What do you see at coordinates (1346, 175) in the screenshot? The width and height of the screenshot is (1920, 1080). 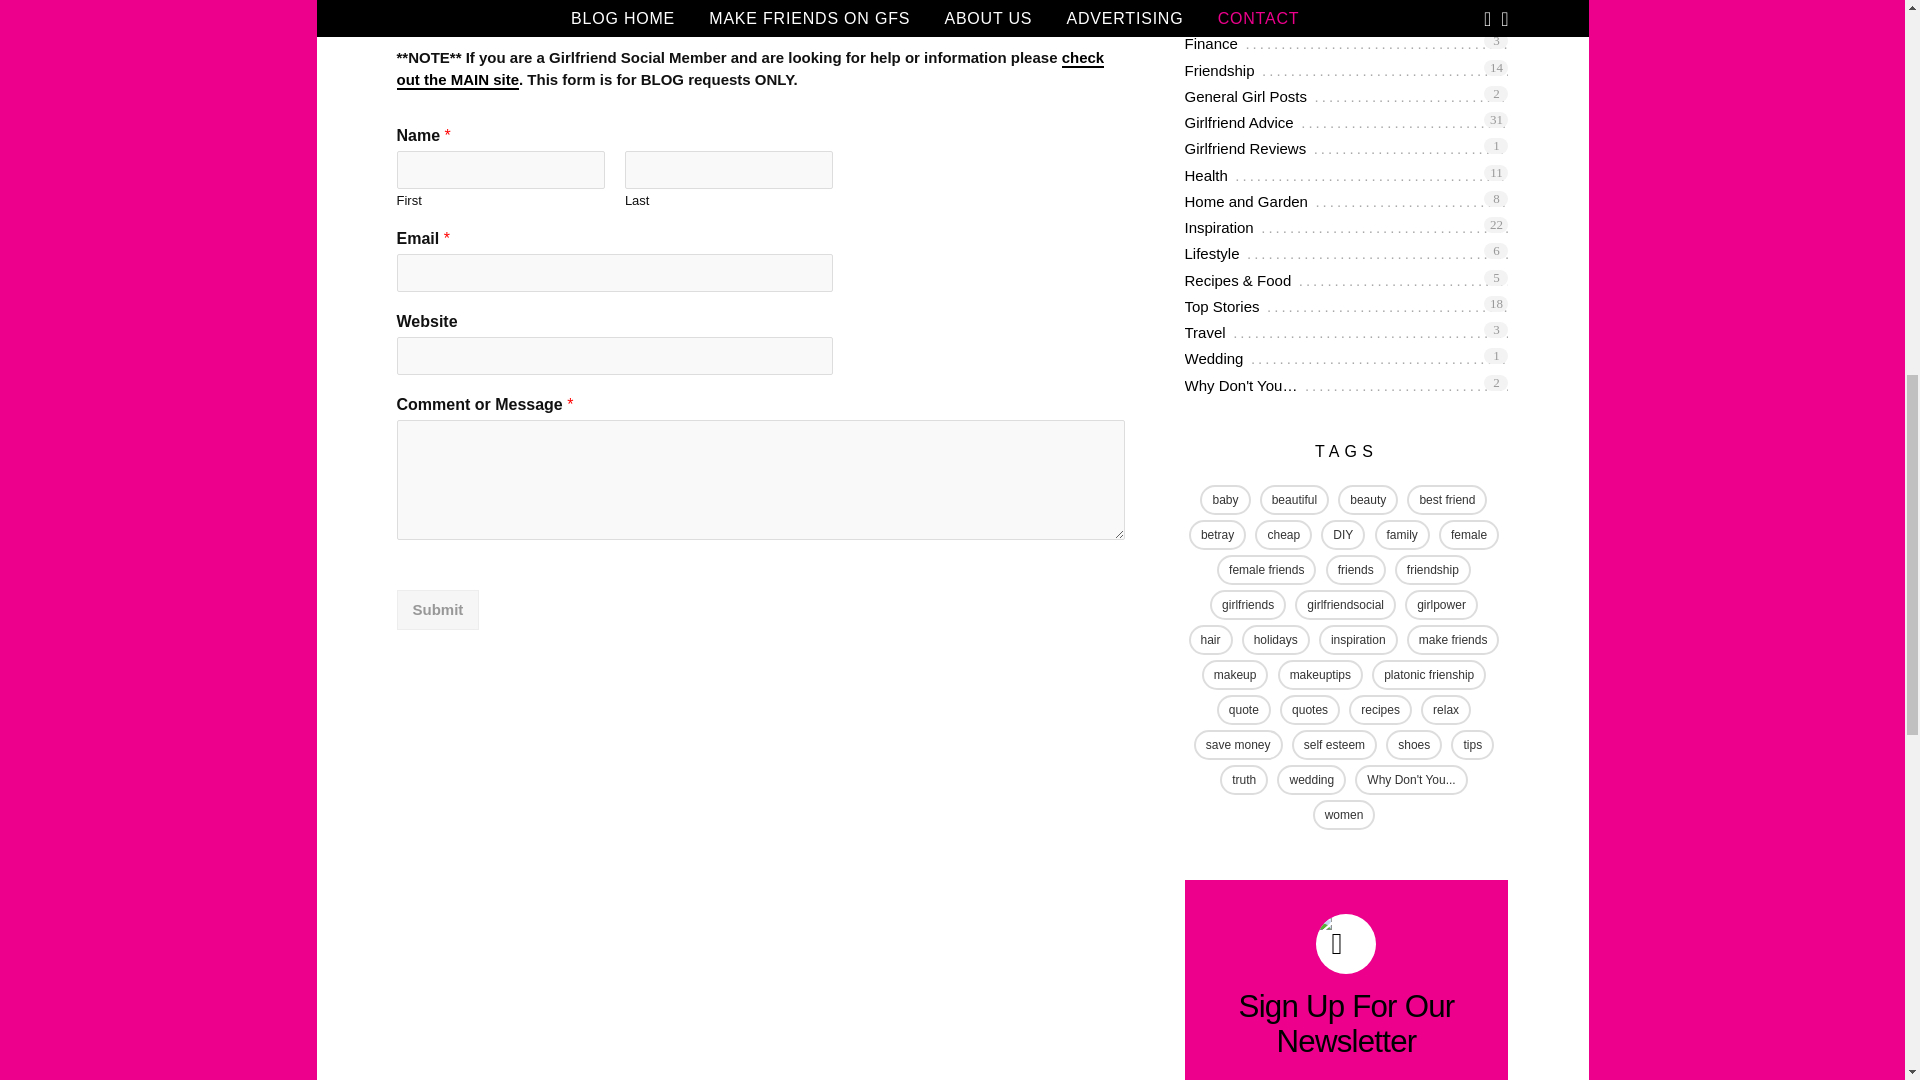 I see `check out the MAIN site` at bounding box center [1346, 175].